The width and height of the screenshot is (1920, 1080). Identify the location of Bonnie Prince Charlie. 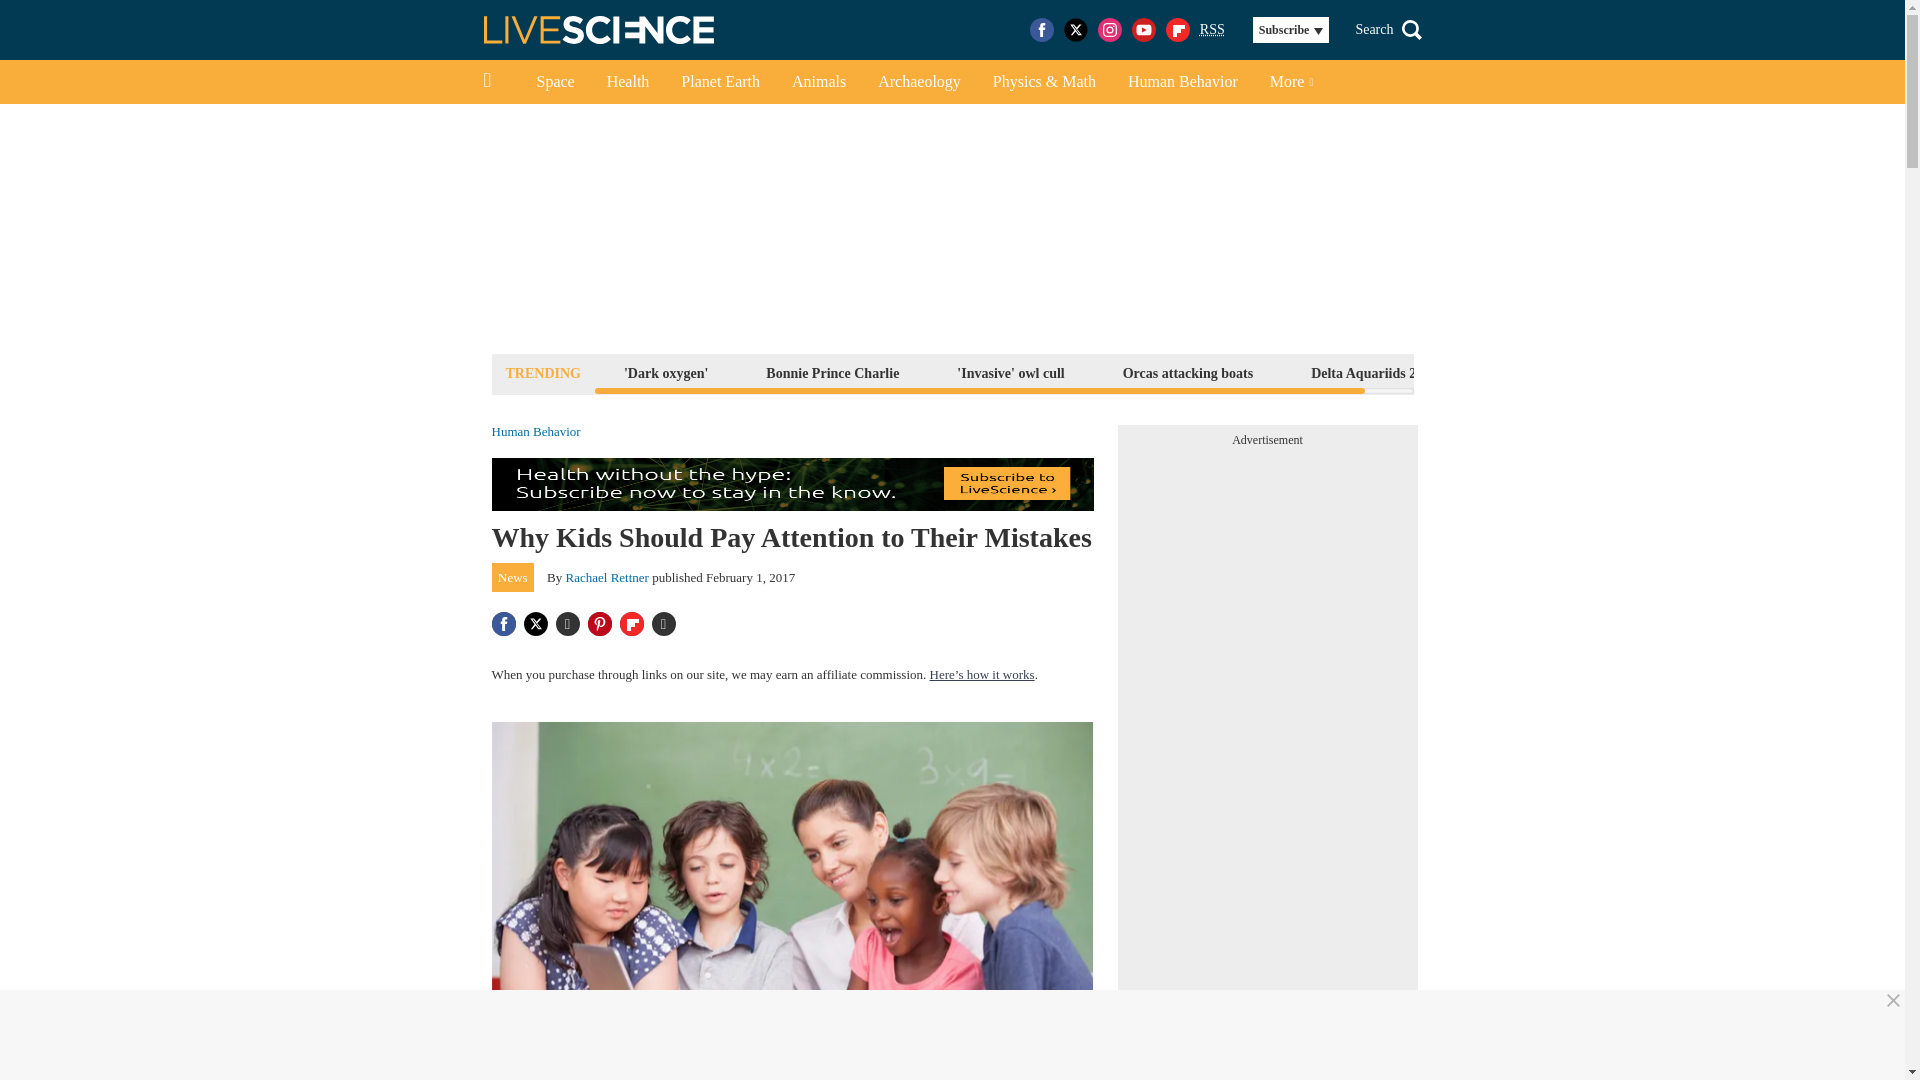
(832, 372).